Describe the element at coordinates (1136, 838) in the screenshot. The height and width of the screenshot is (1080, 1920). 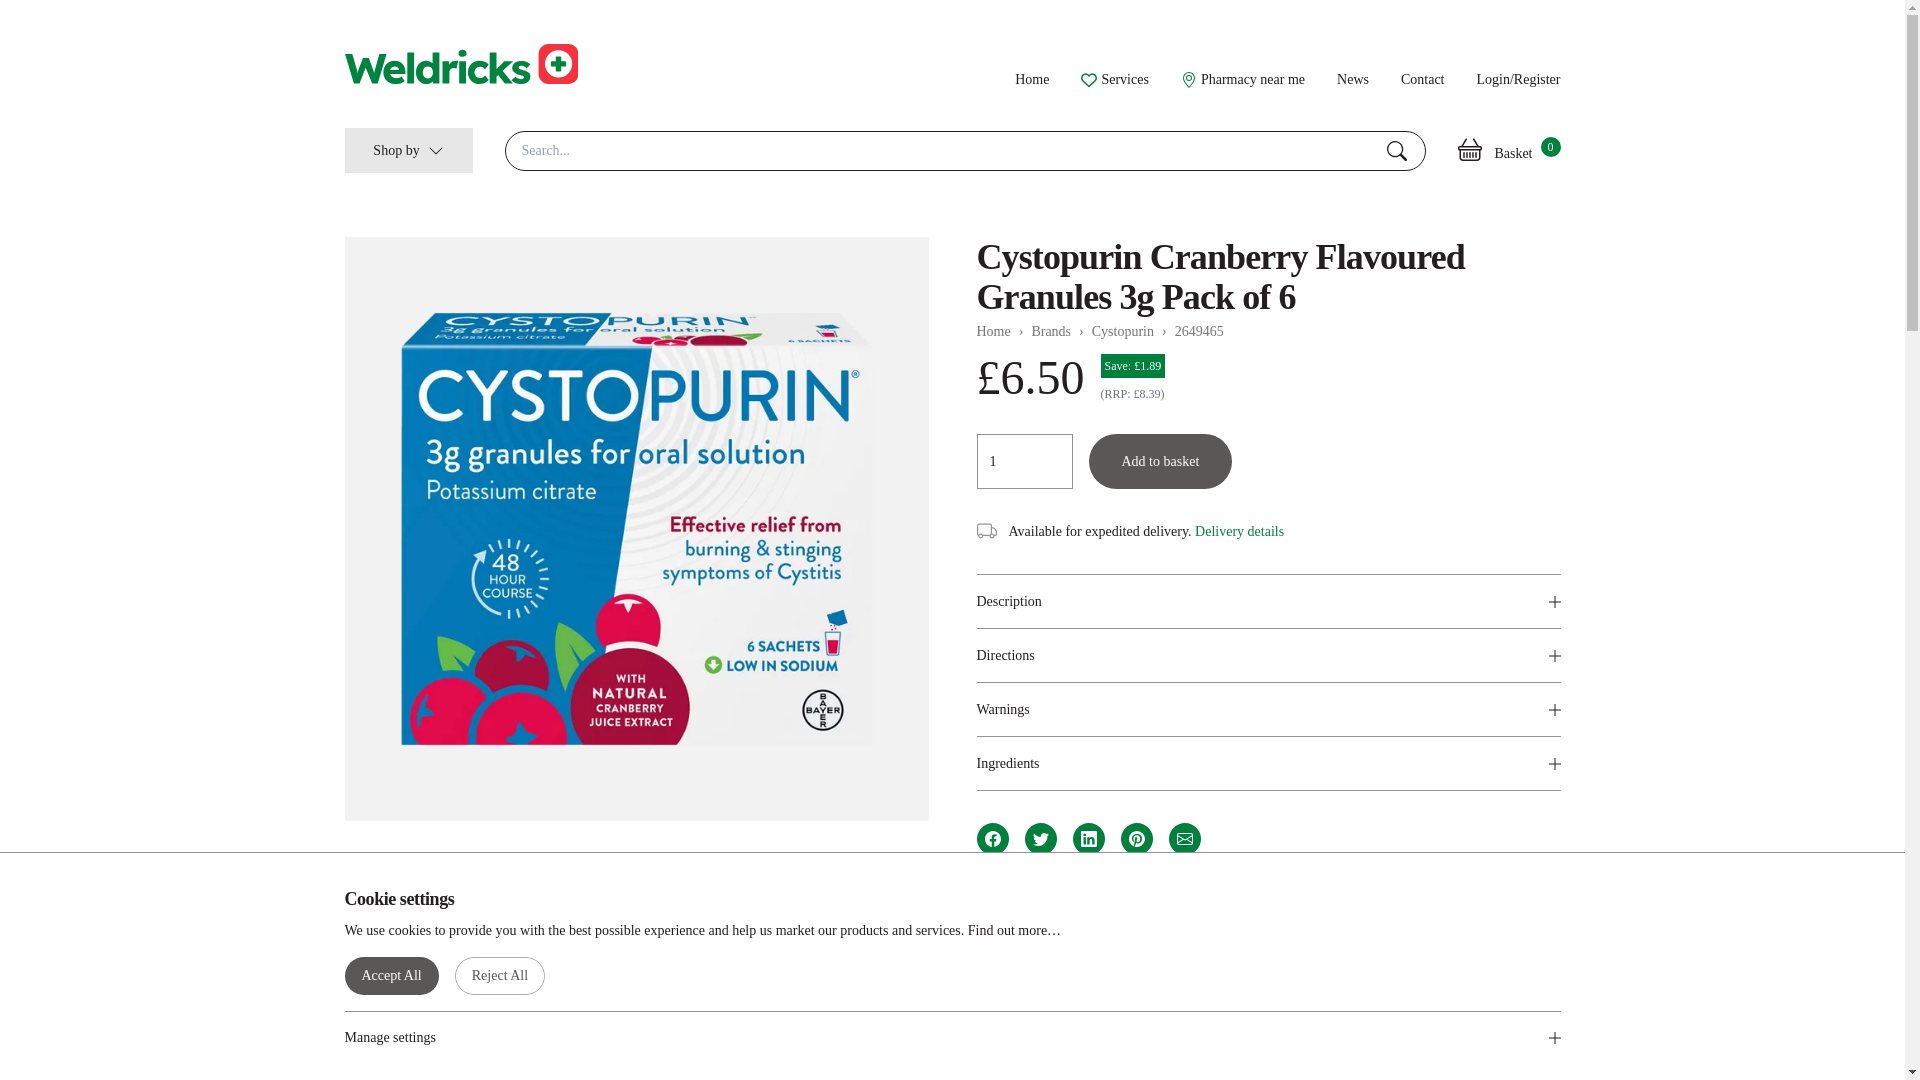
I see `Pin to Pinterest` at that location.